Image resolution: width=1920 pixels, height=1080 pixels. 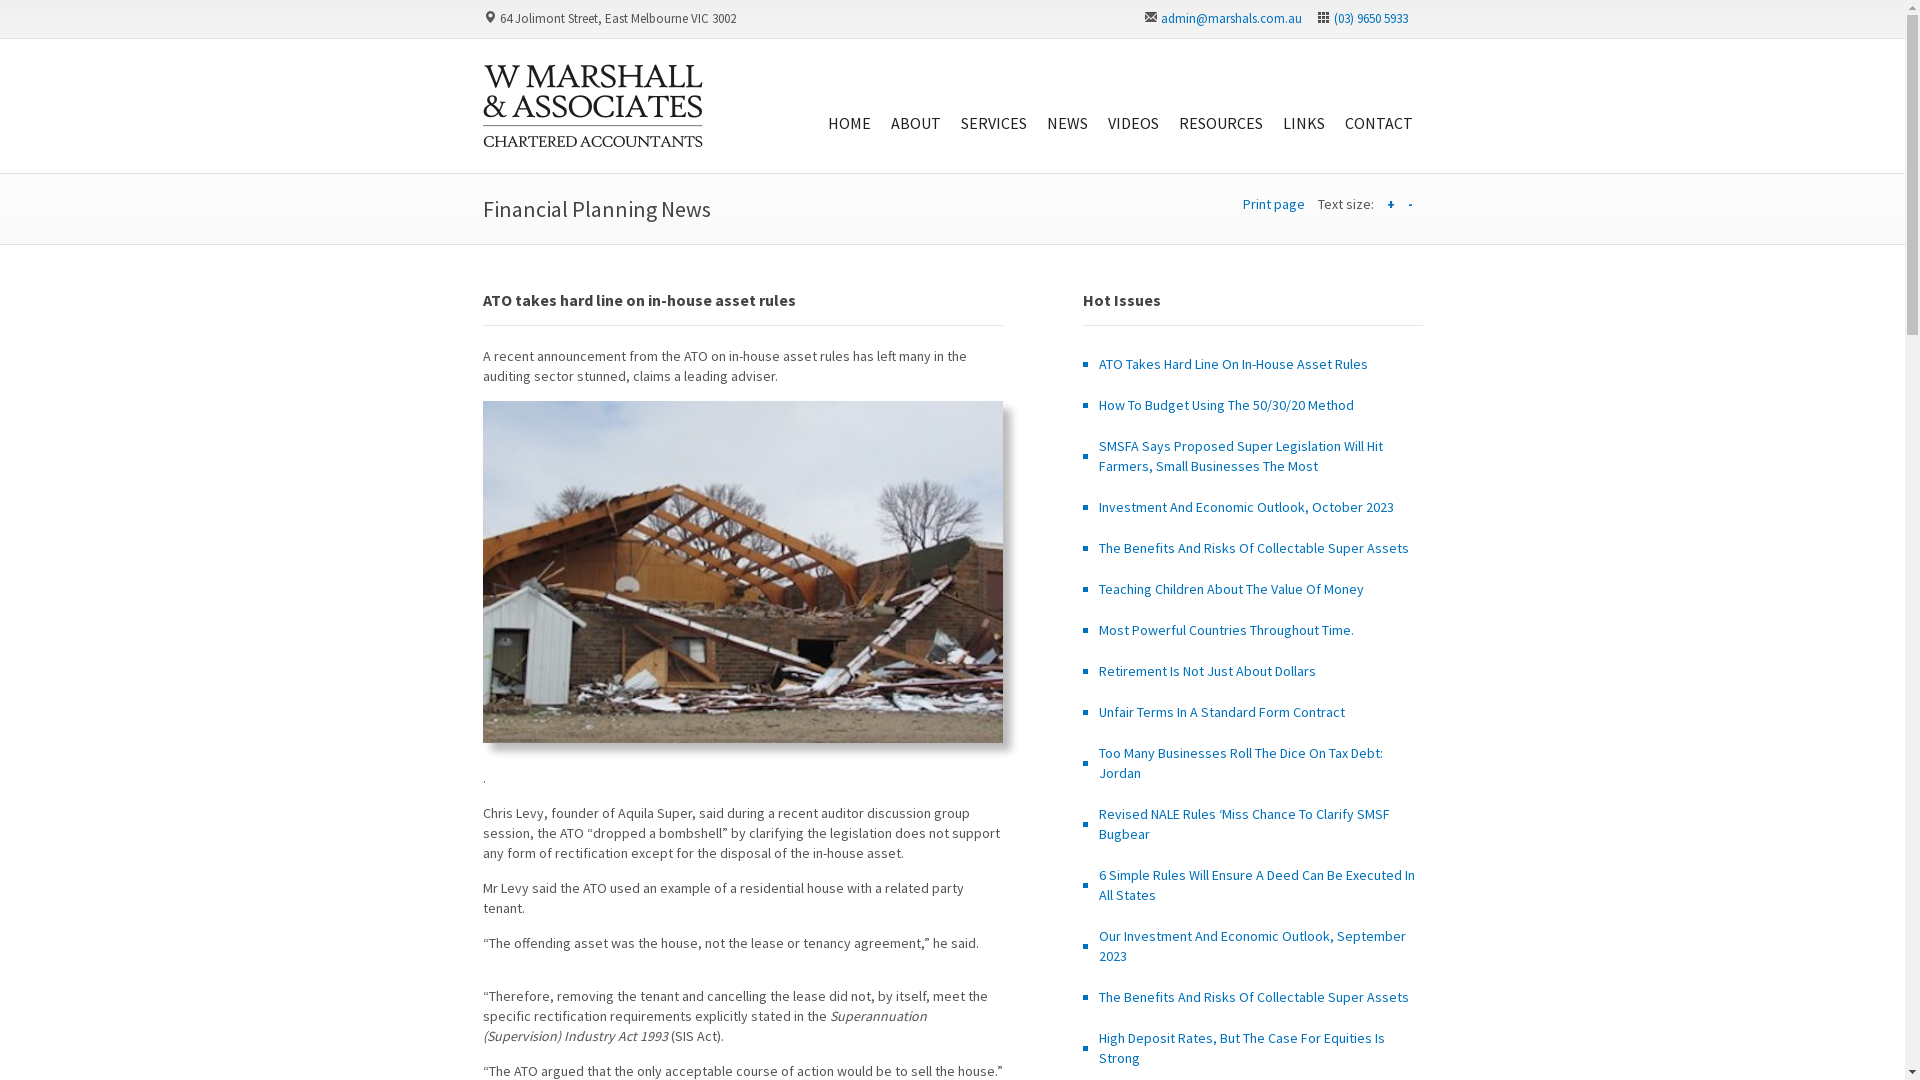 What do you see at coordinates (915, 96) in the screenshot?
I see `ABOUT` at bounding box center [915, 96].